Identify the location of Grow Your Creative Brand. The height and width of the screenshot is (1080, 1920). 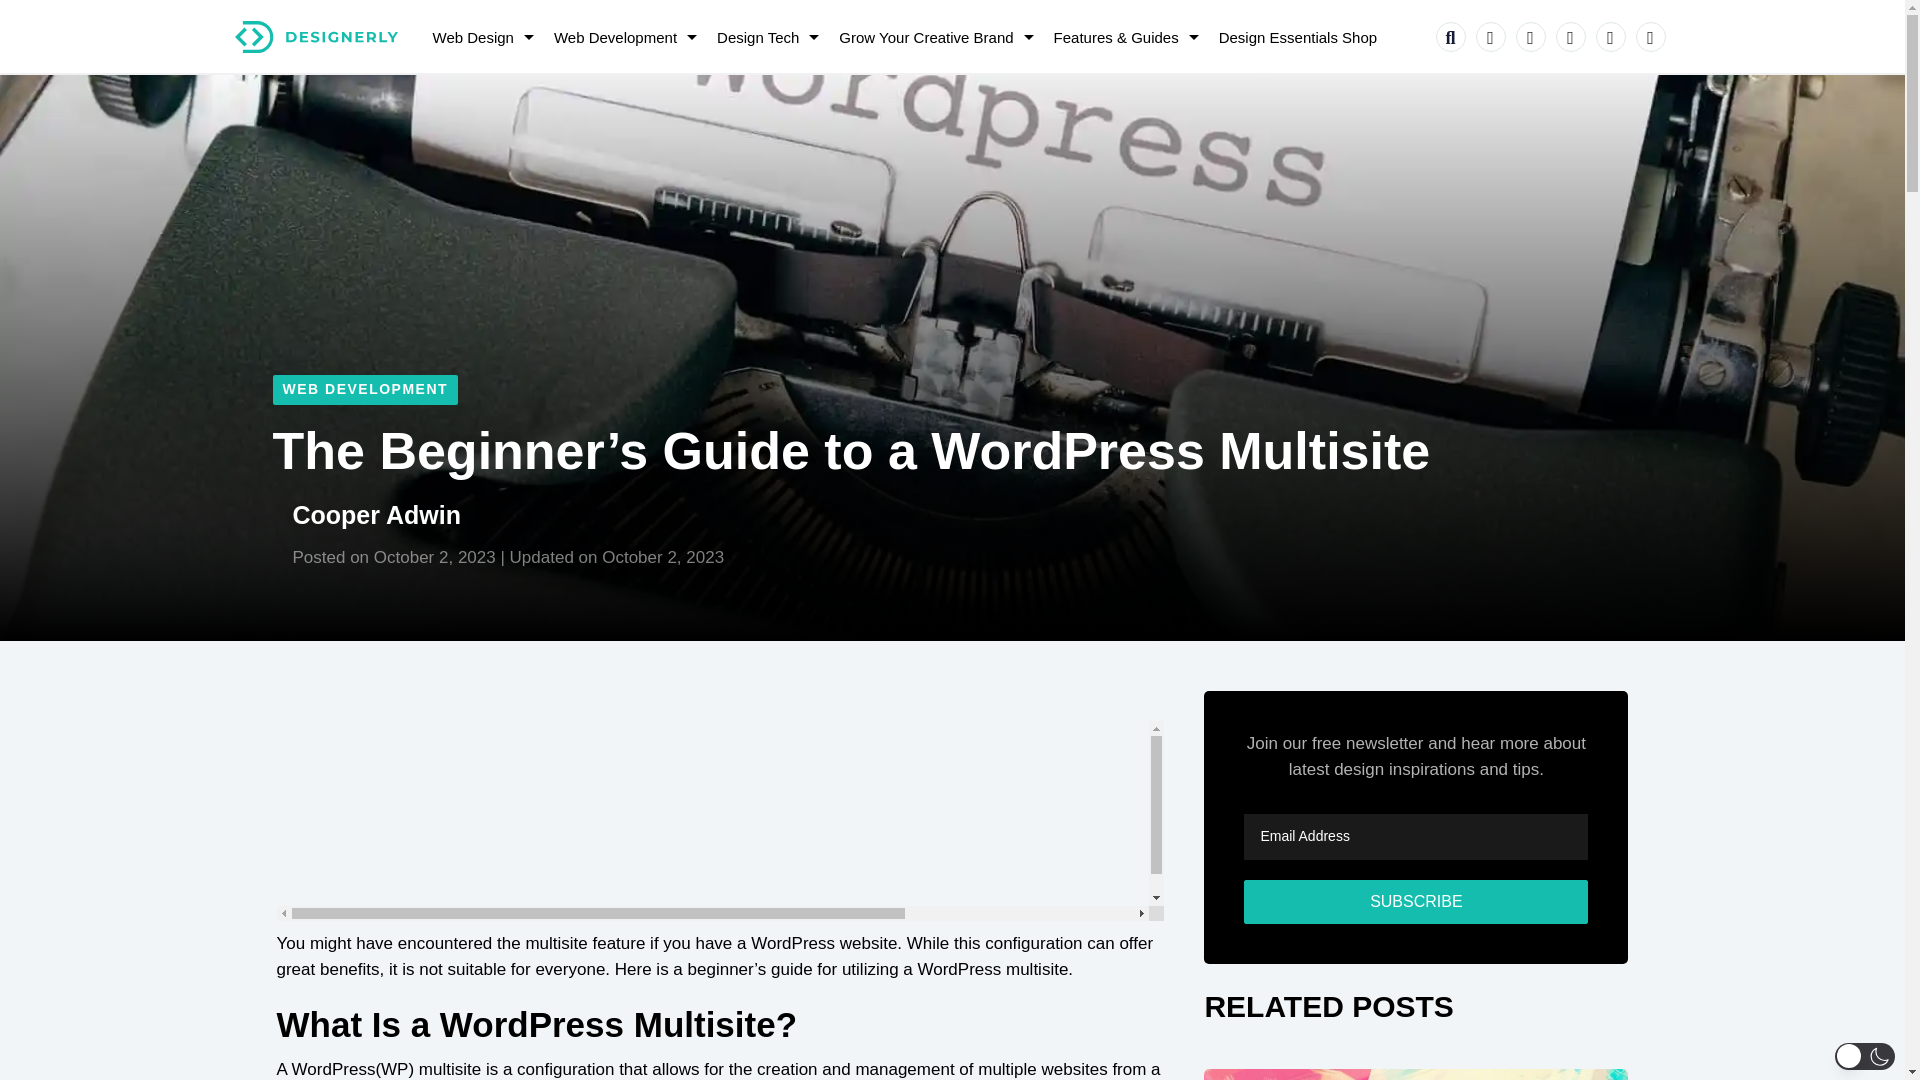
(930, 38).